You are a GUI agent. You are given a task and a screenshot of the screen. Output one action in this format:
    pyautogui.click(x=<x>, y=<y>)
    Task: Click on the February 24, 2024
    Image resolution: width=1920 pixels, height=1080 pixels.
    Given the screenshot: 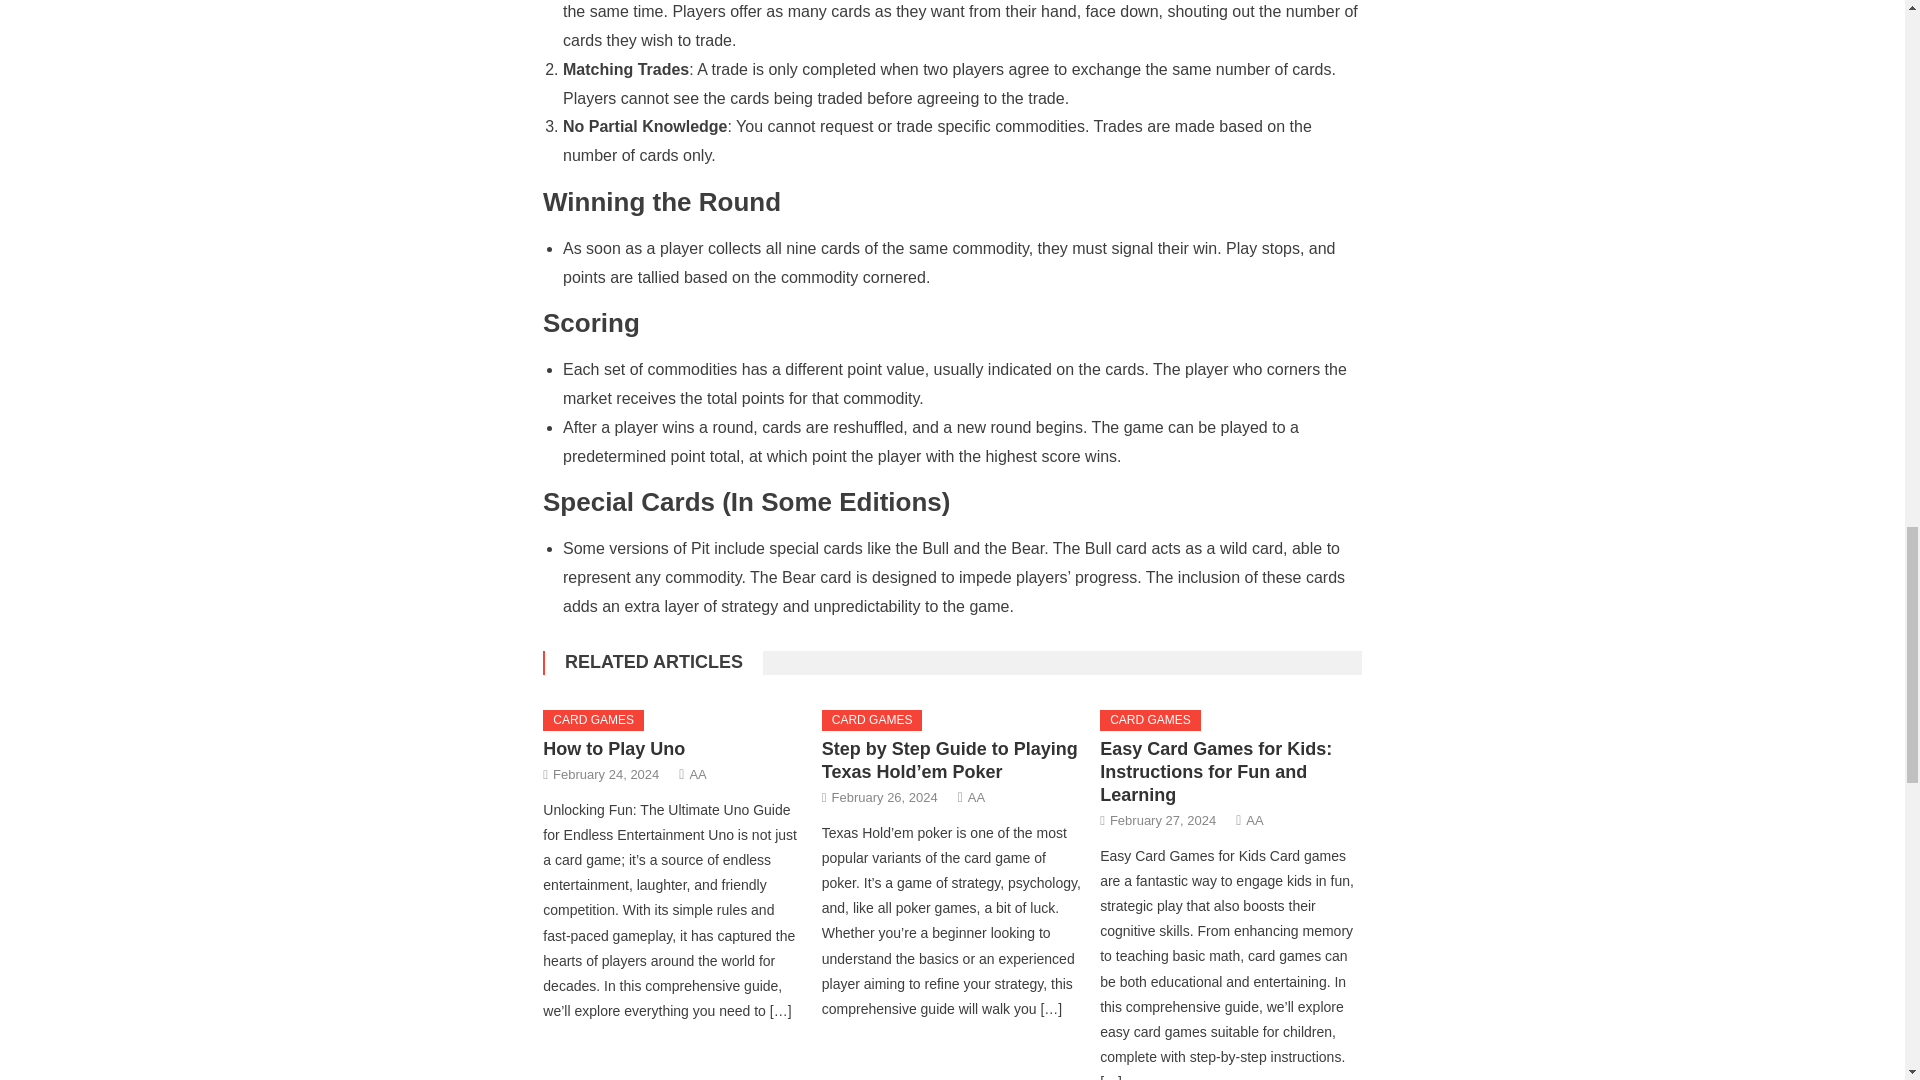 What is the action you would take?
    pyautogui.click(x=605, y=774)
    